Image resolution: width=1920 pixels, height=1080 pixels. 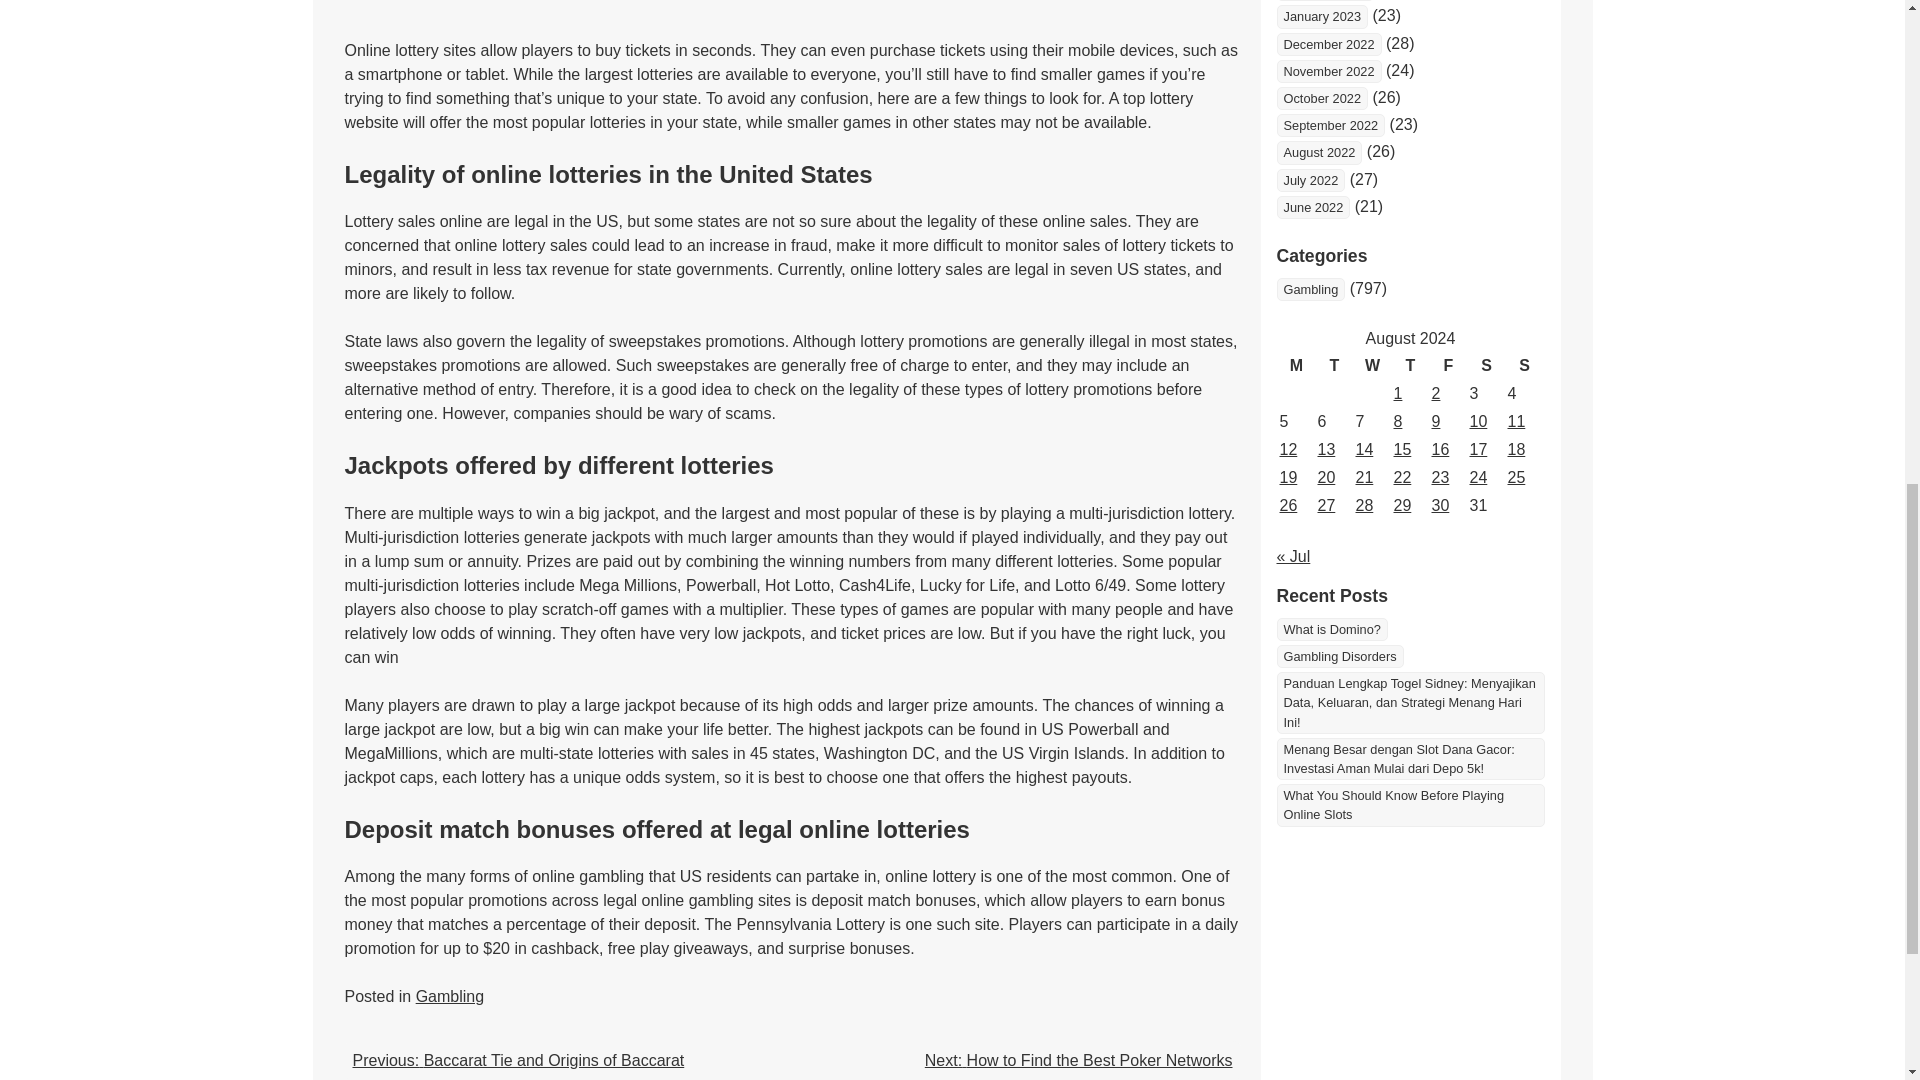 I want to click on Wednesday, so click(x=1372, y=366).